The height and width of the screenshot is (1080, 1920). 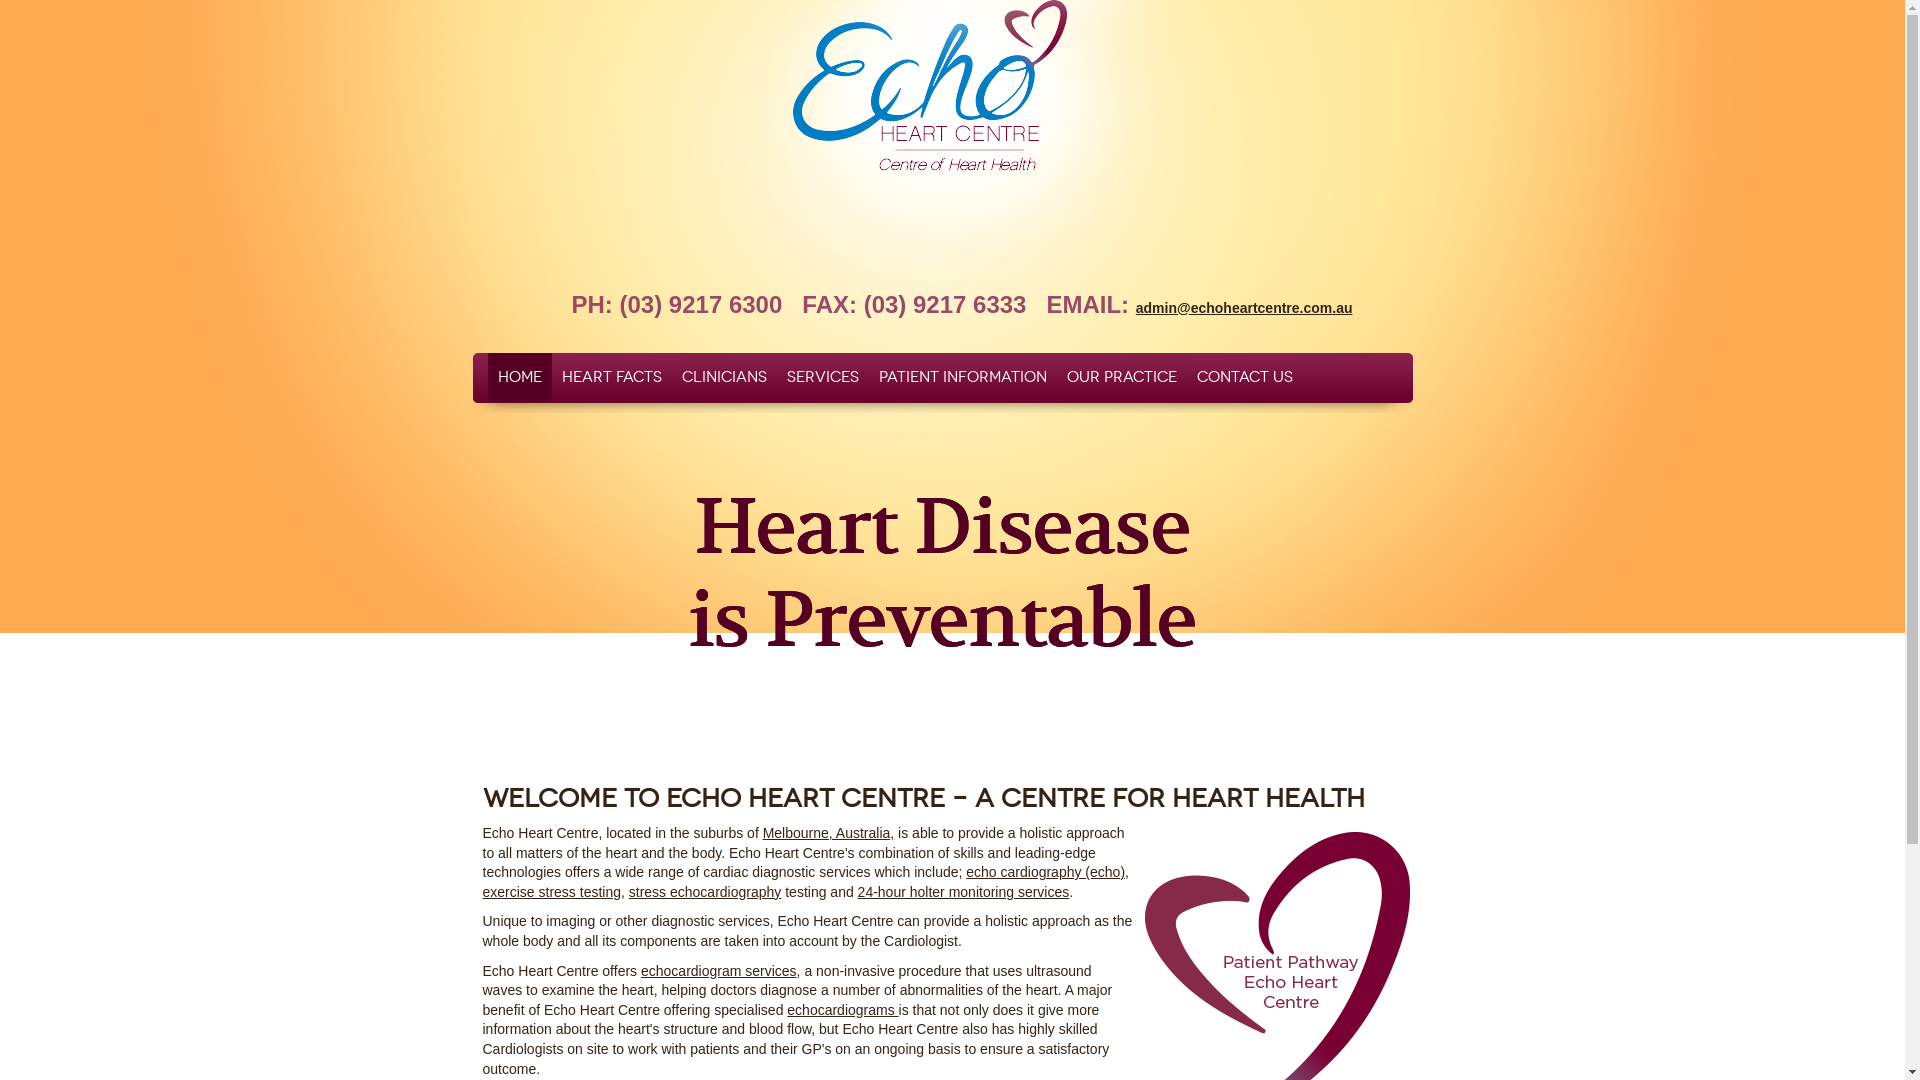 I want to click on Melbourne, Australia,, so click(x=829, y=833).